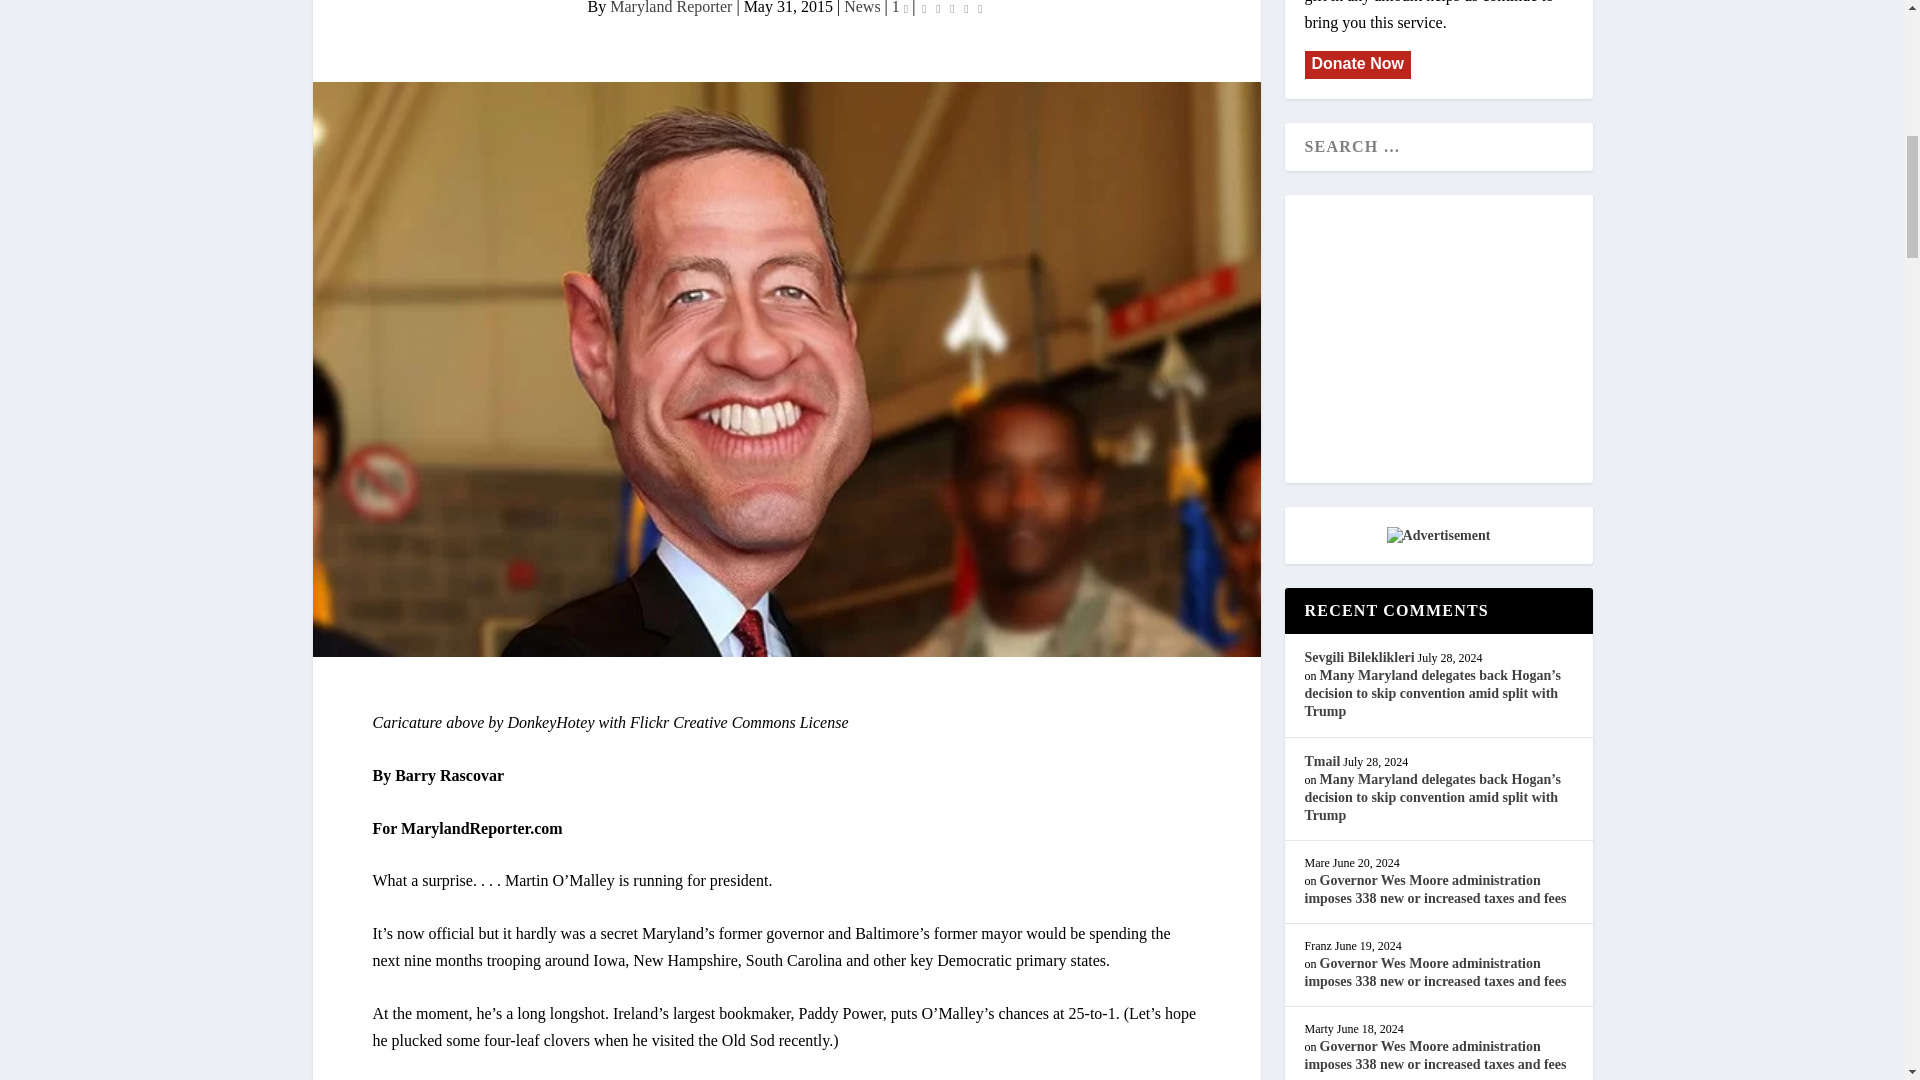  Describe the element at coordinates (1356, 64) in the screenshot. I see `Donate Now` at that location.